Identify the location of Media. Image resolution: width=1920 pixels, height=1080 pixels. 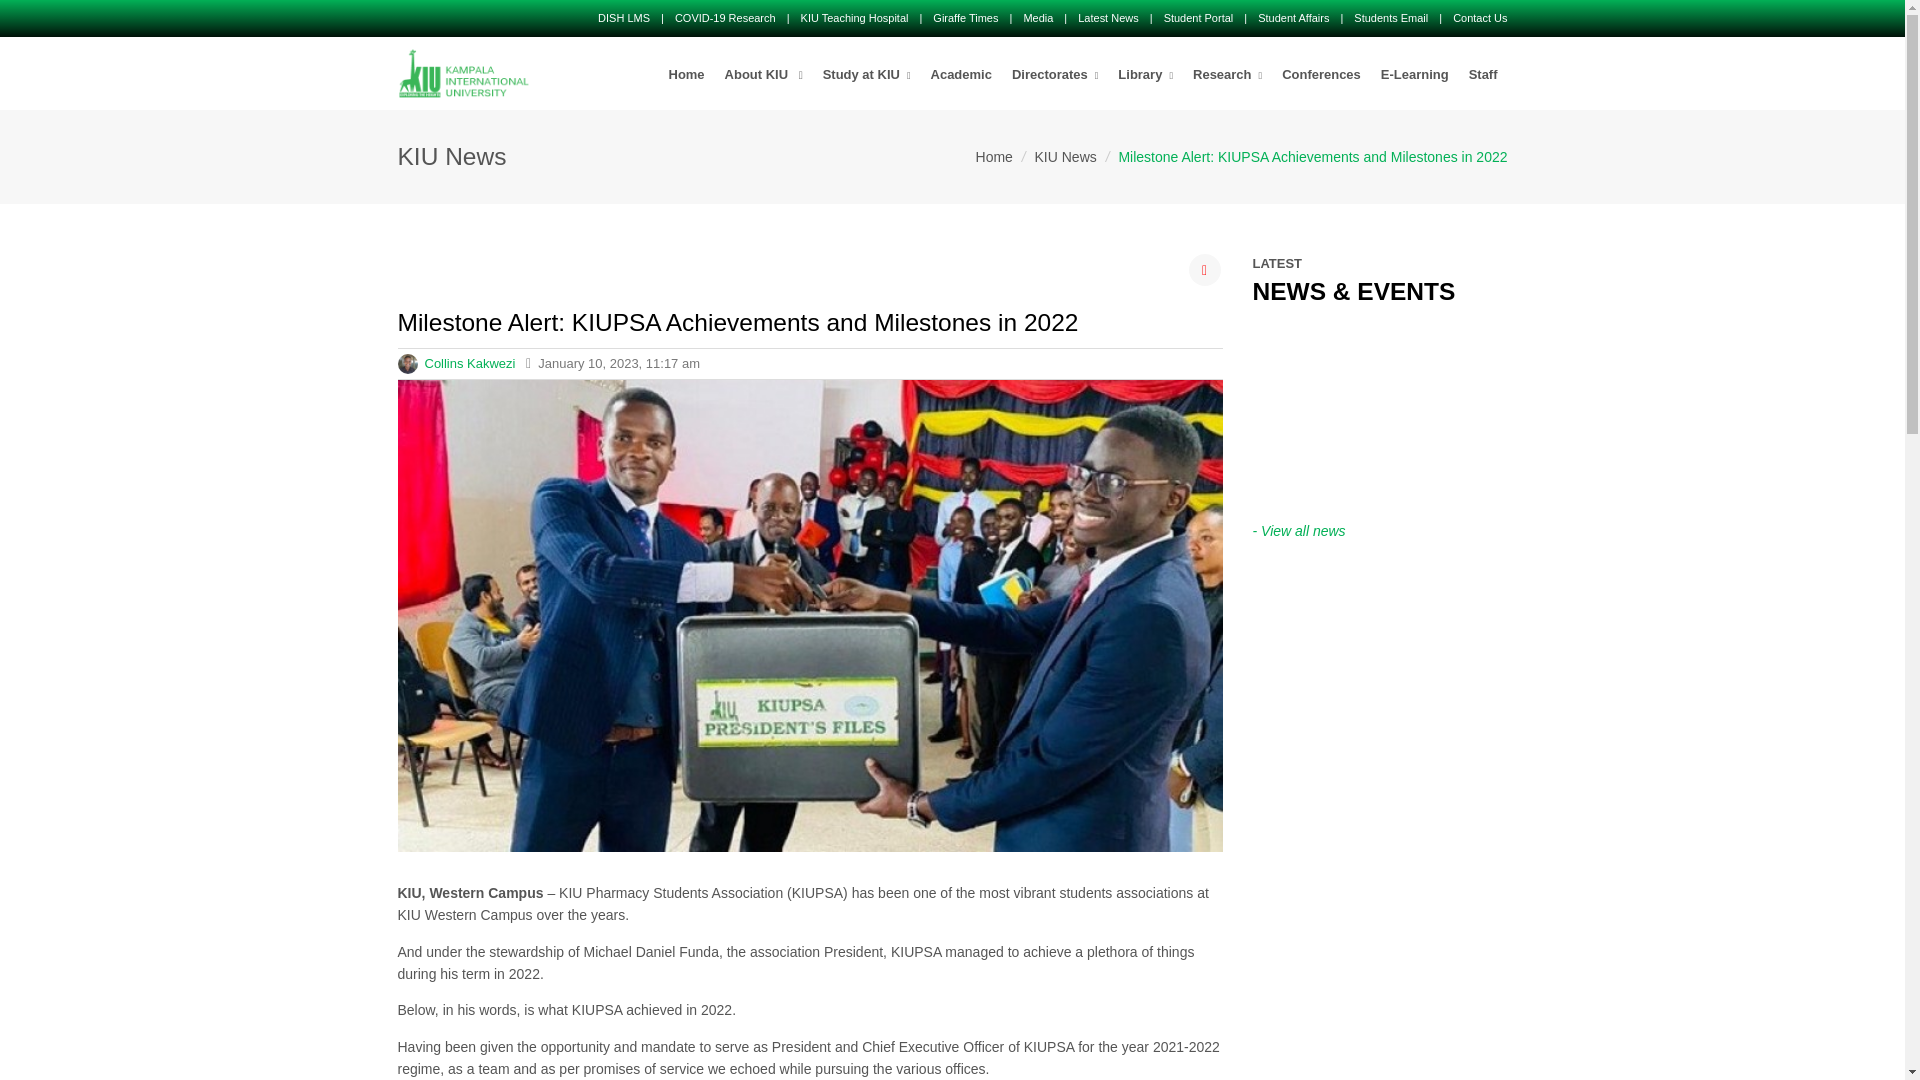
(1038, 17).